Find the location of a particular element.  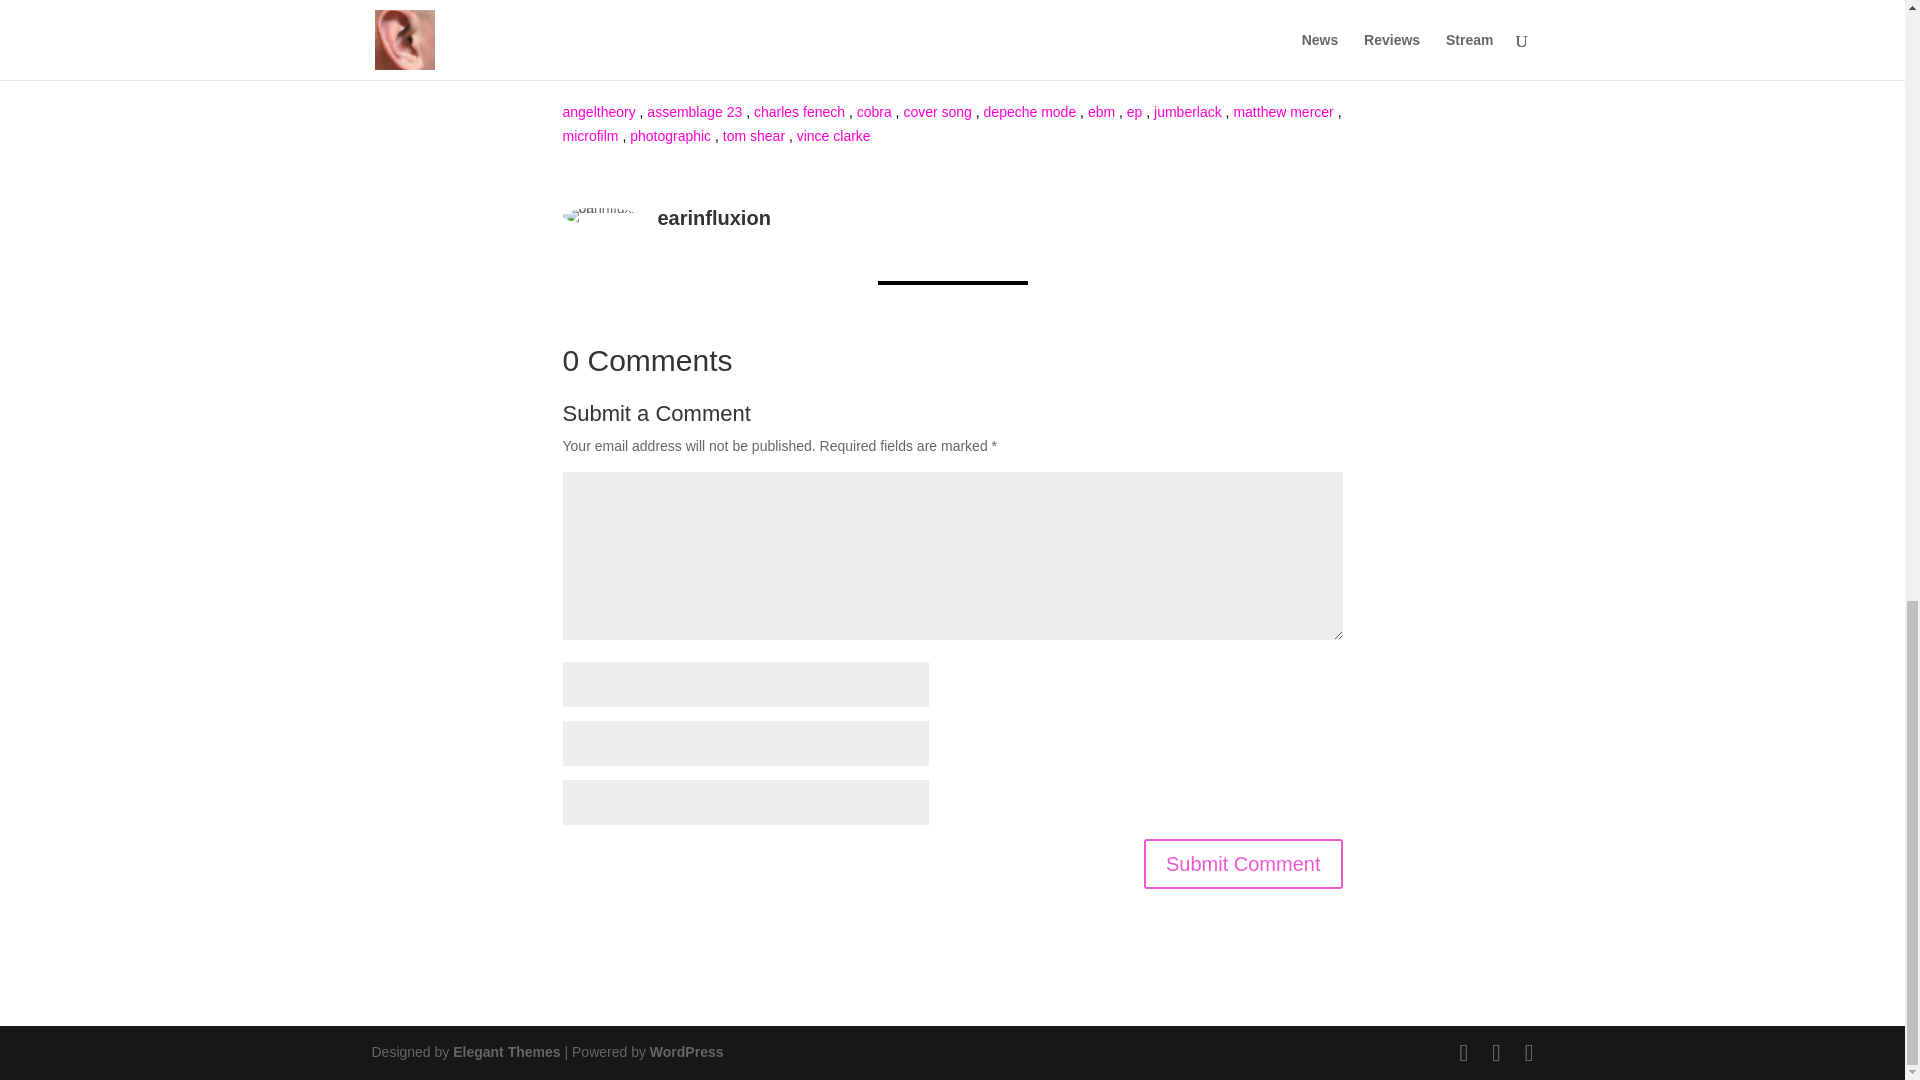

WordPress is located at coordinates (686, 1052).